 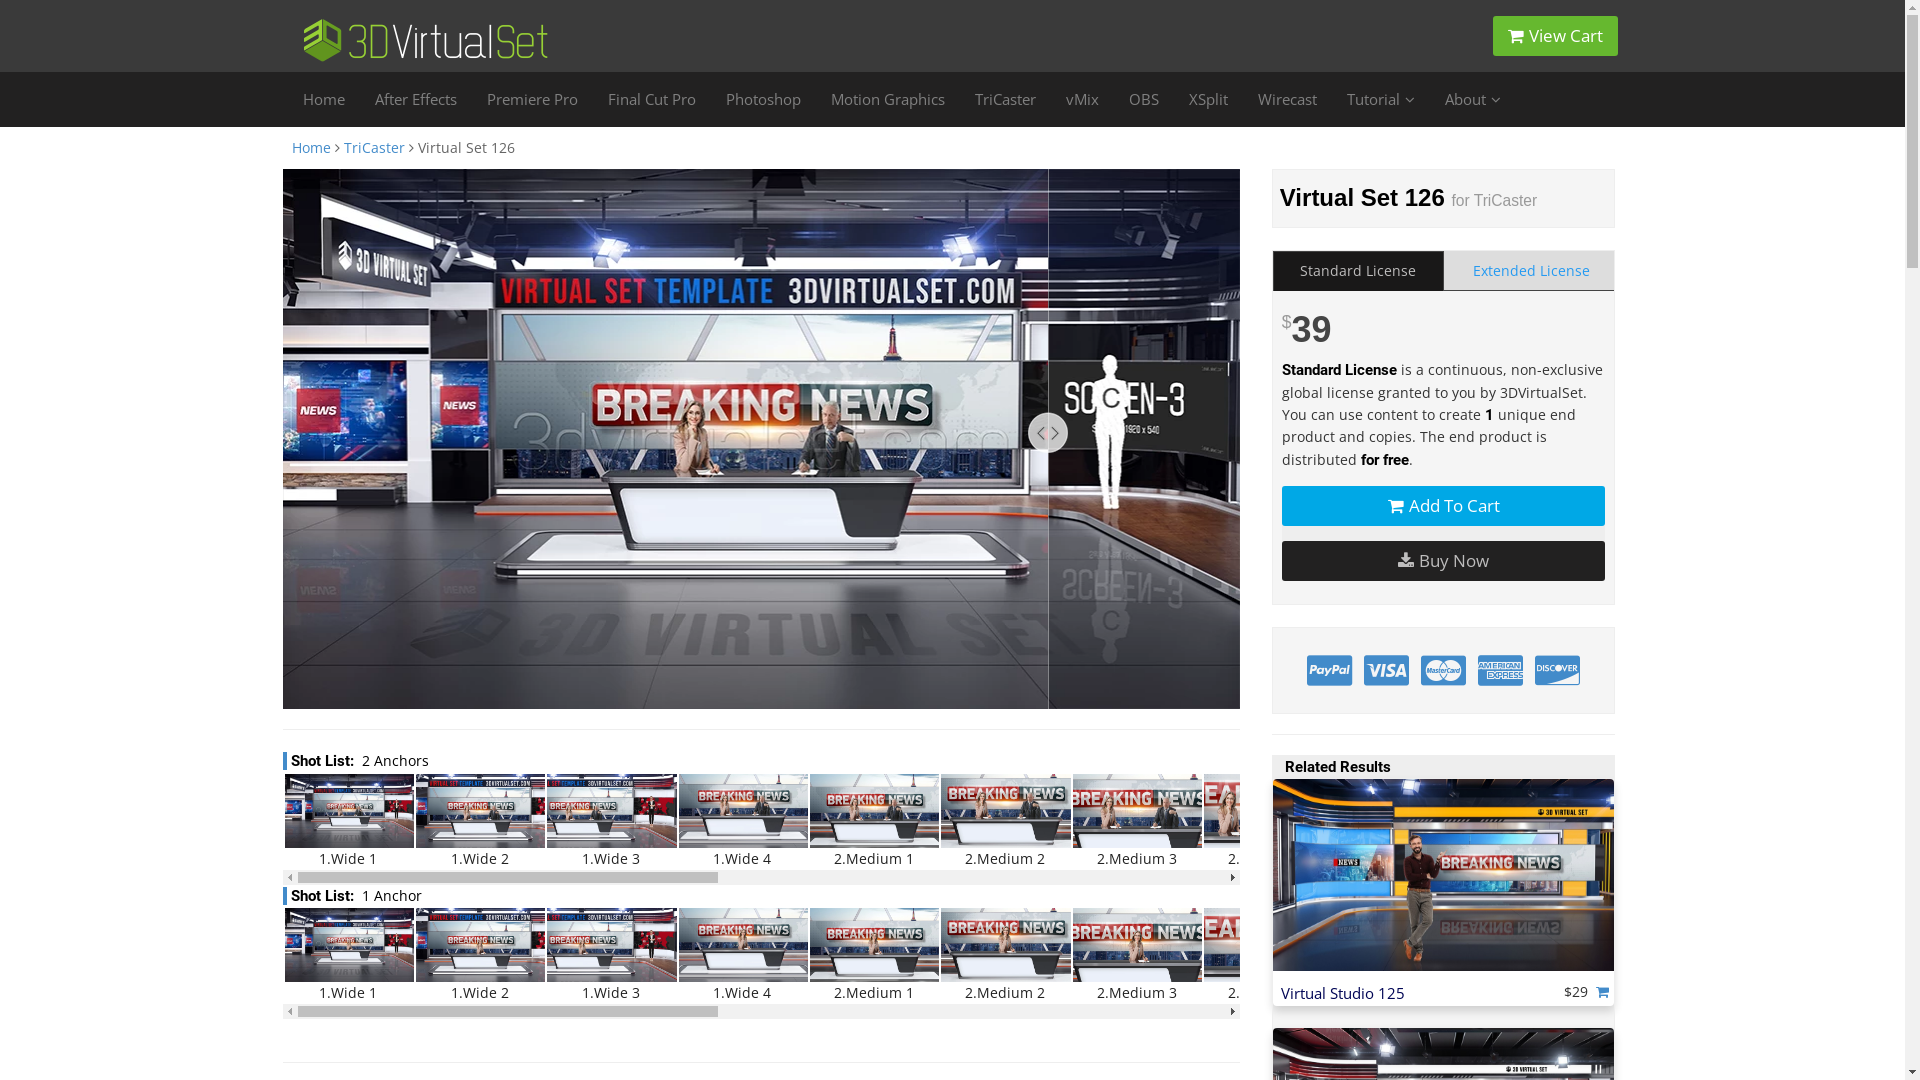 I want to click on Extended License, so click(x=1532, y=270).